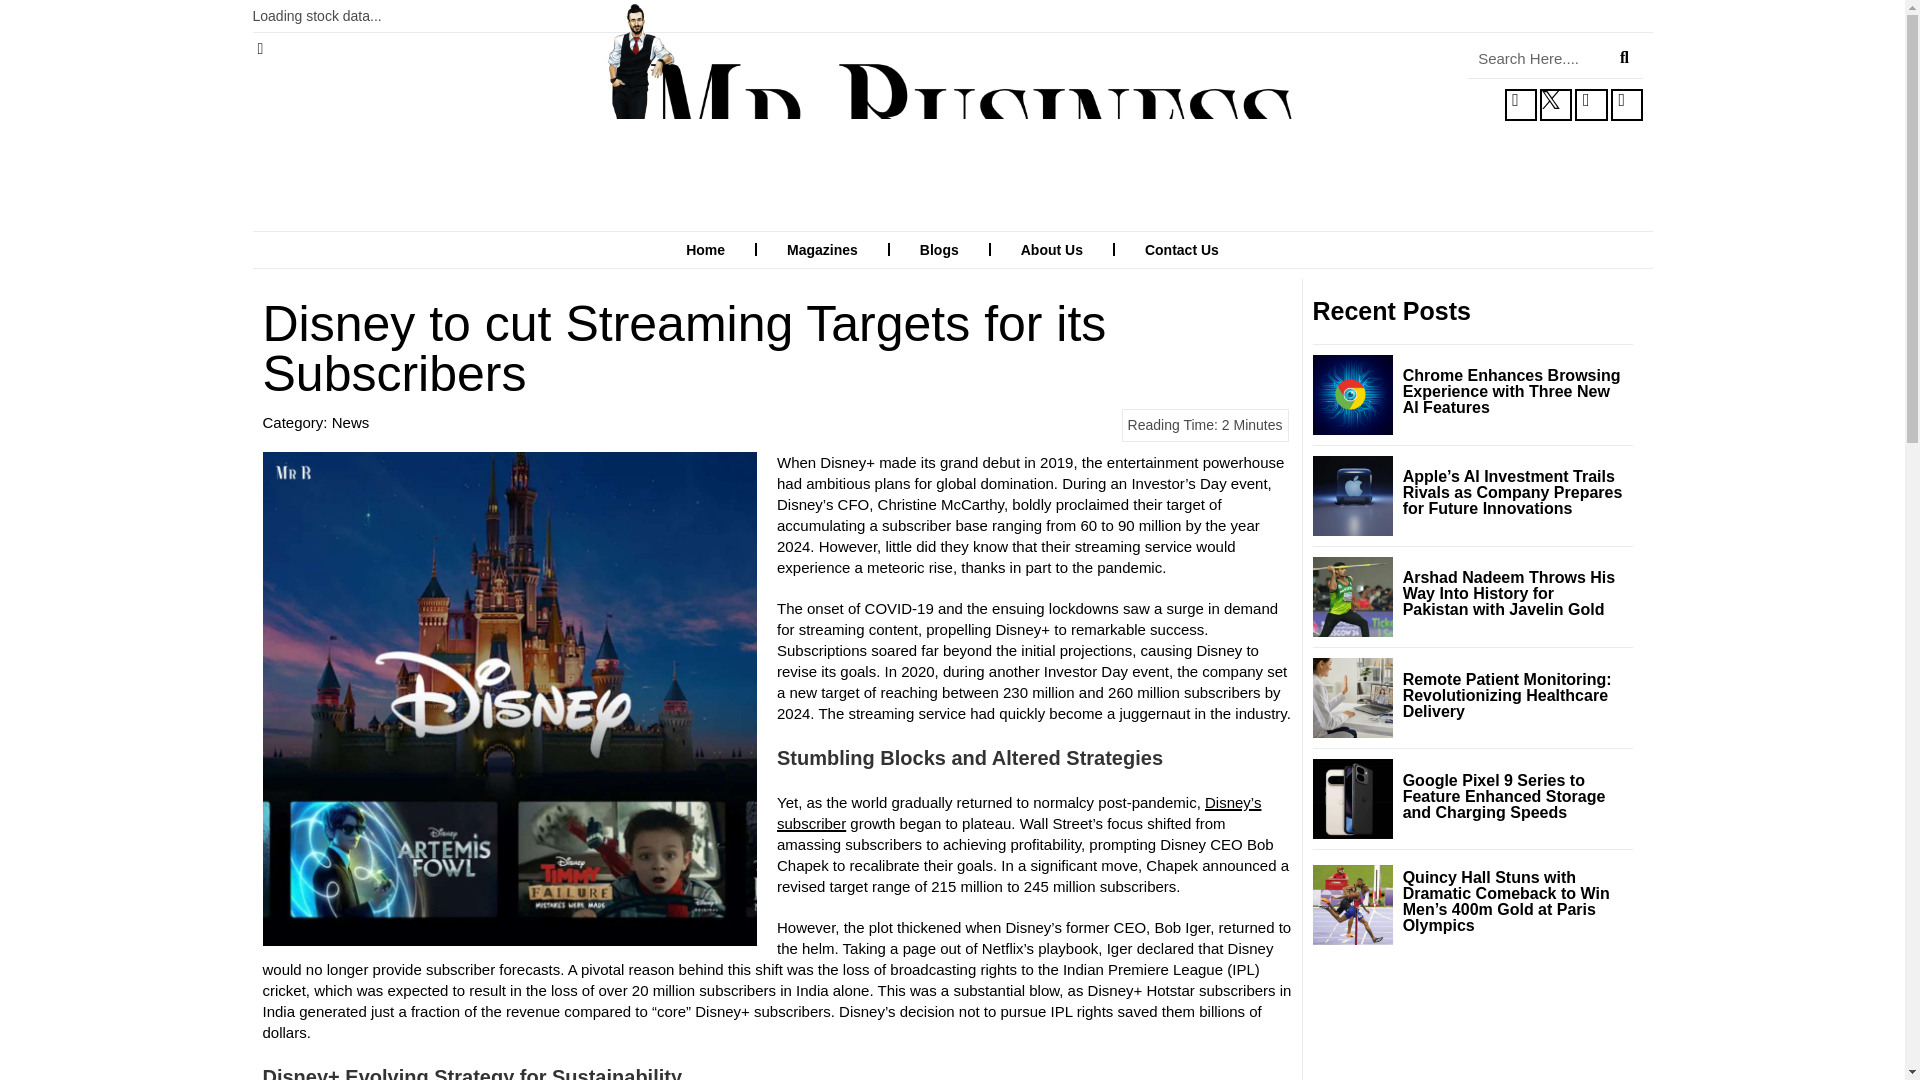  I want to click on About Us, so click(1051, 250).